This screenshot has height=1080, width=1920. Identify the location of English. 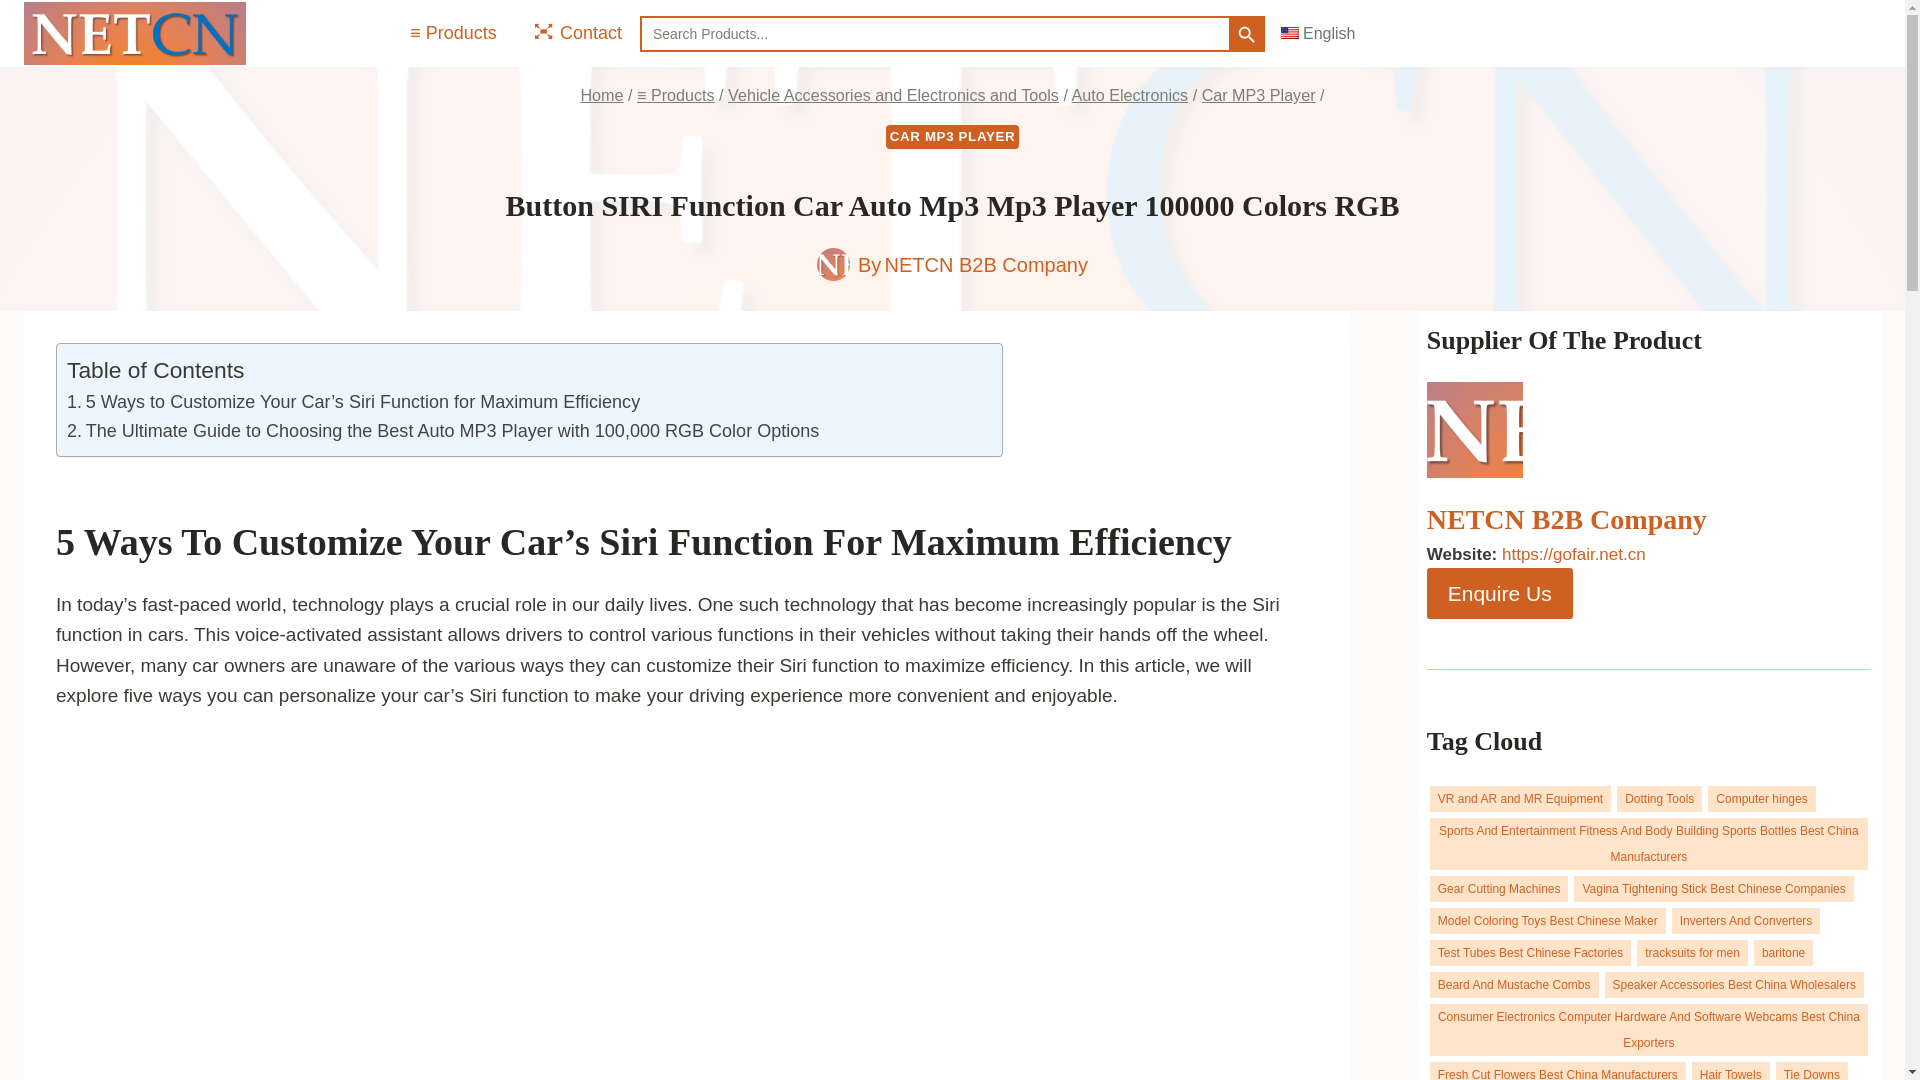
(1318, 33).